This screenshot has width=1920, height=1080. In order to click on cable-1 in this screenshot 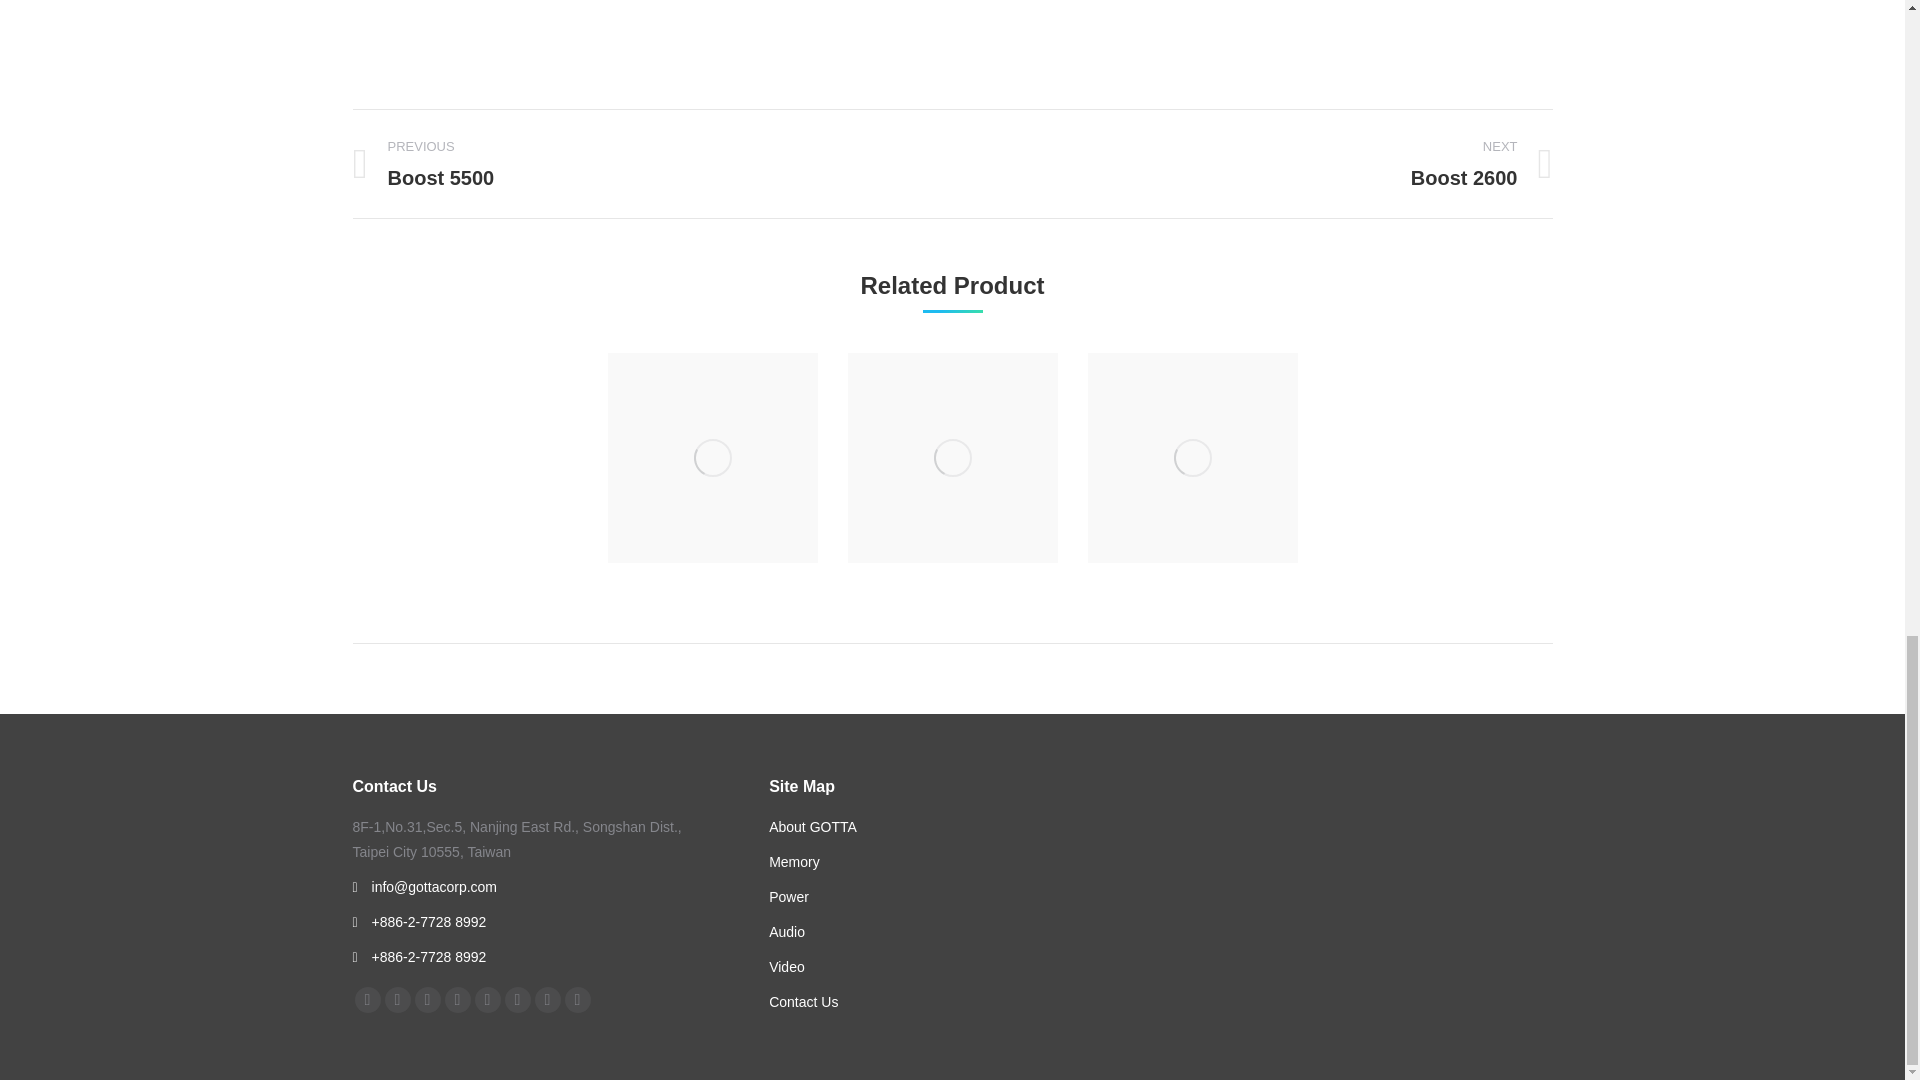, I will do `click(788, 896)`.